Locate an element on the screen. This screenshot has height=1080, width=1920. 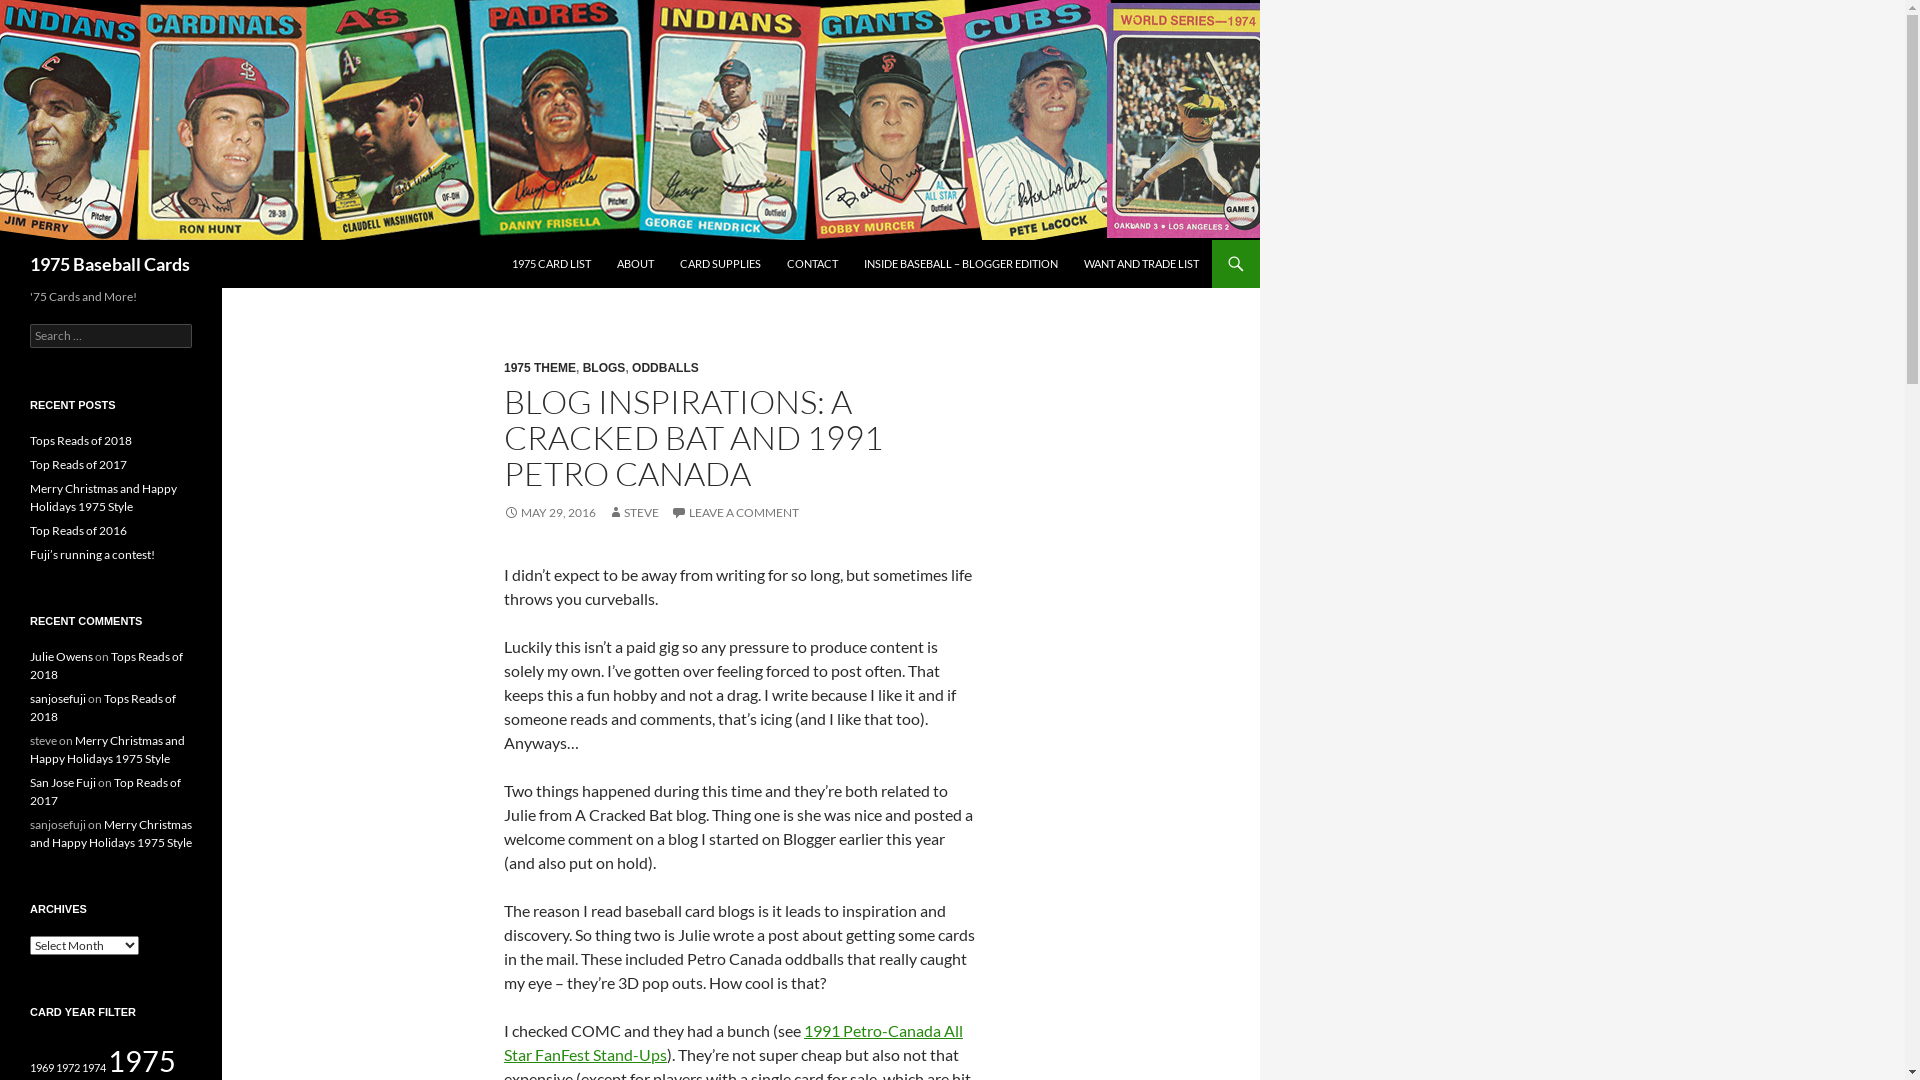
Julie Owens is located at coordinates (62, 656).